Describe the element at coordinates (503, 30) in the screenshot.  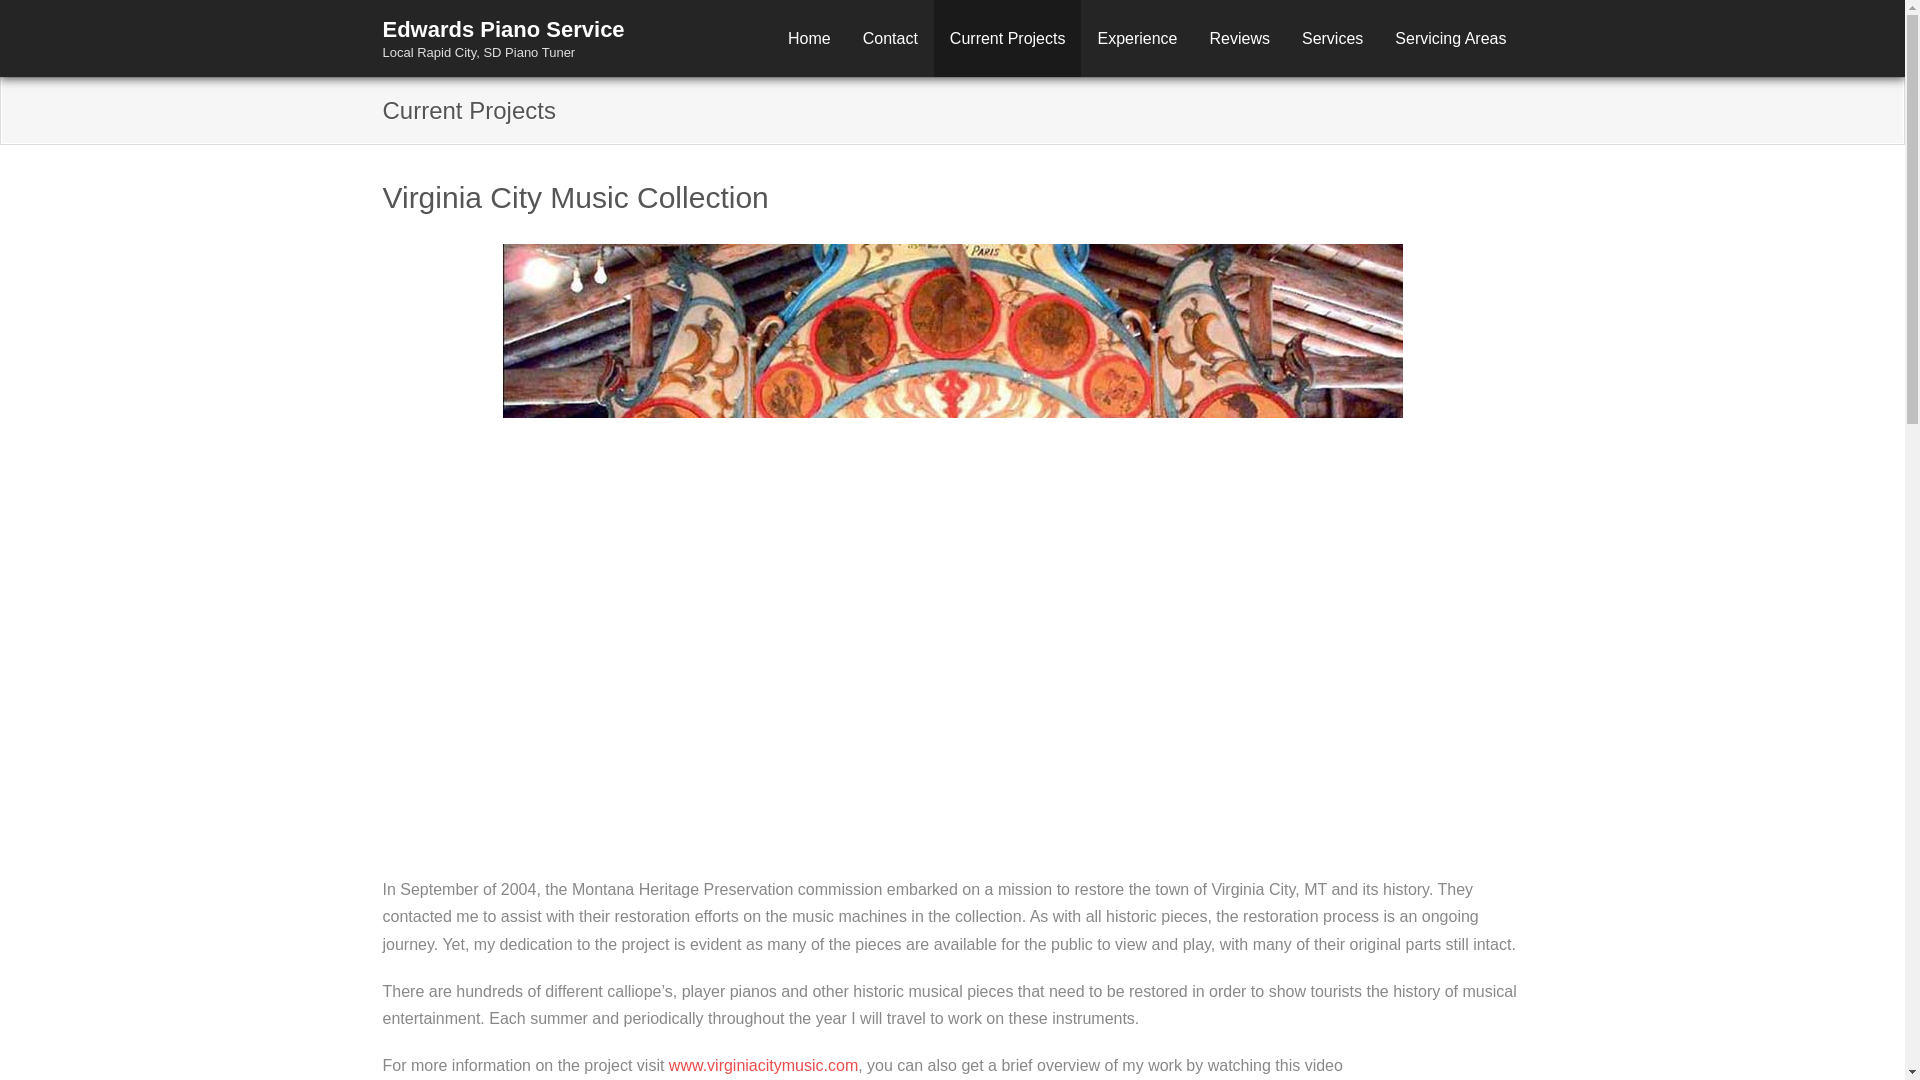
I see `Local Rapid City, SD Piano Tuner` at that location.